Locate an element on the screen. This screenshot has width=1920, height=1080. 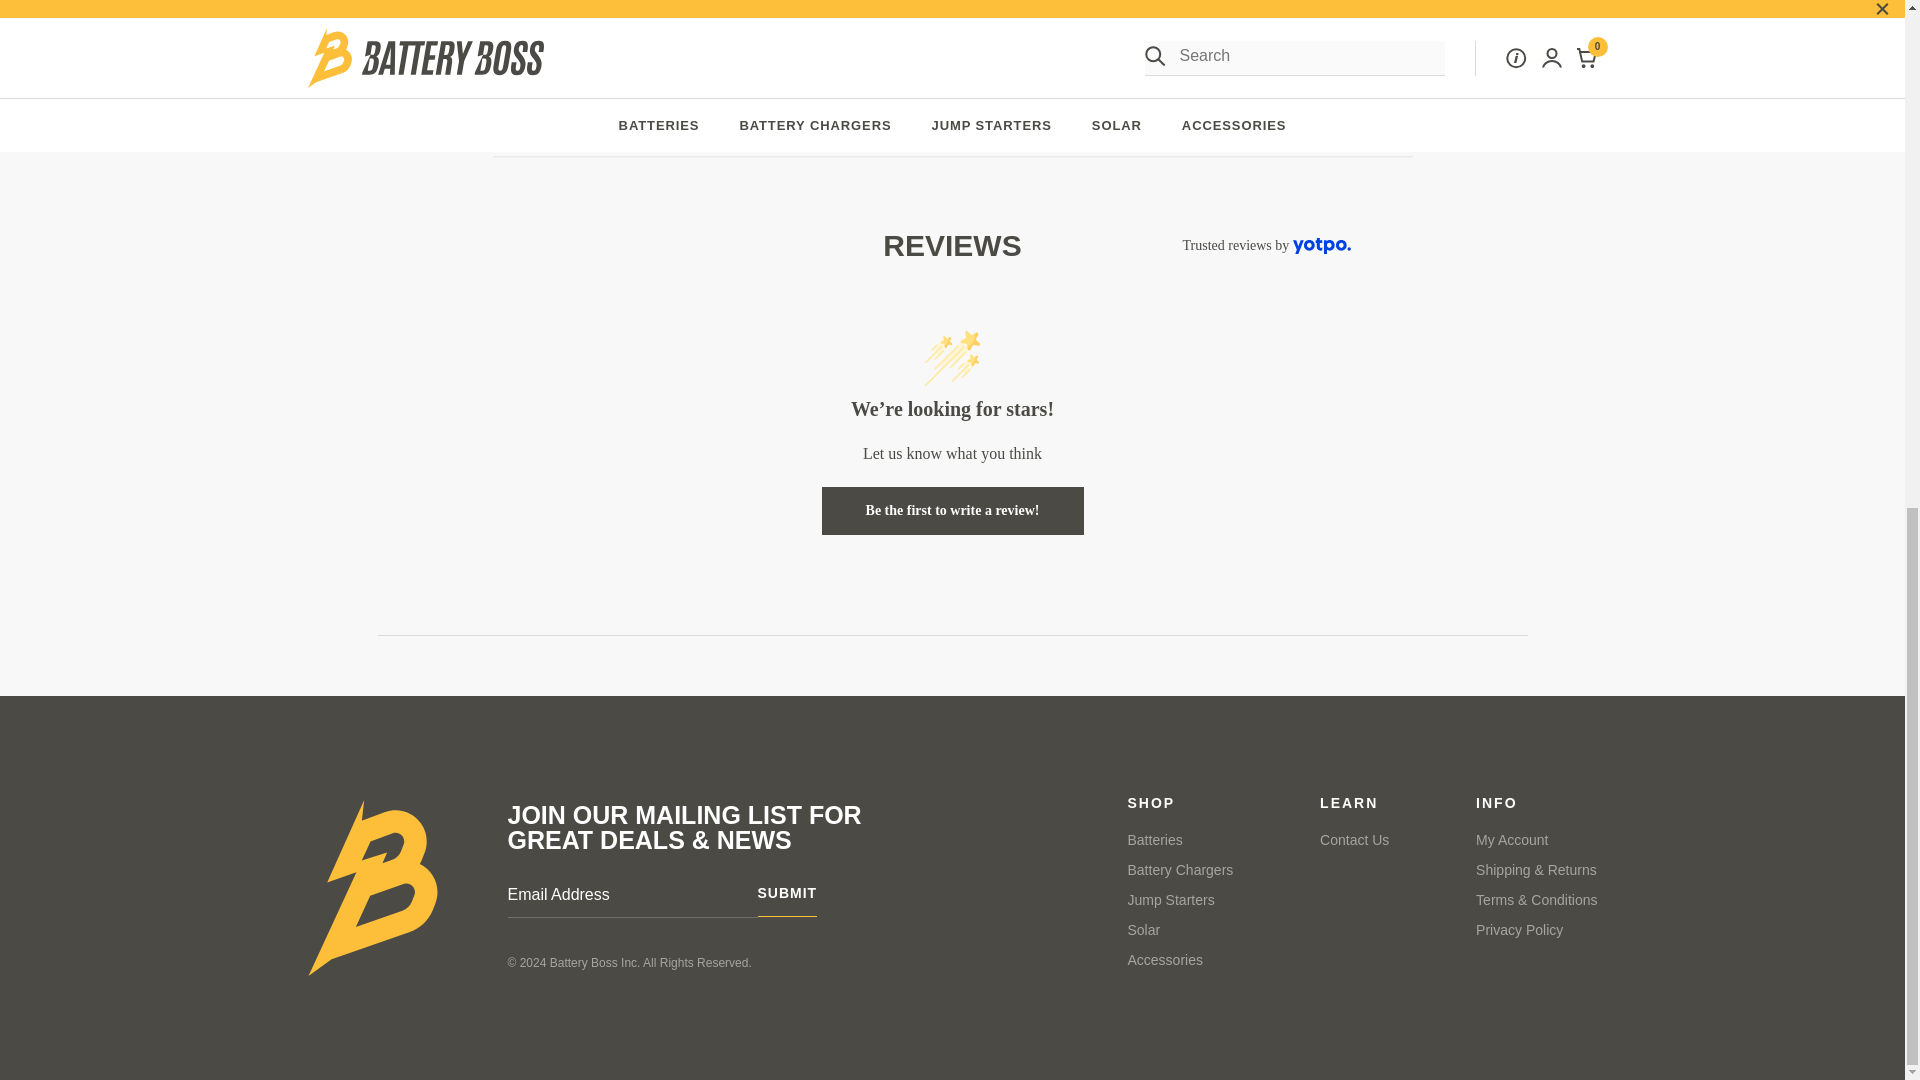
Trusted reviews by is located at coordinates (1266, 245).